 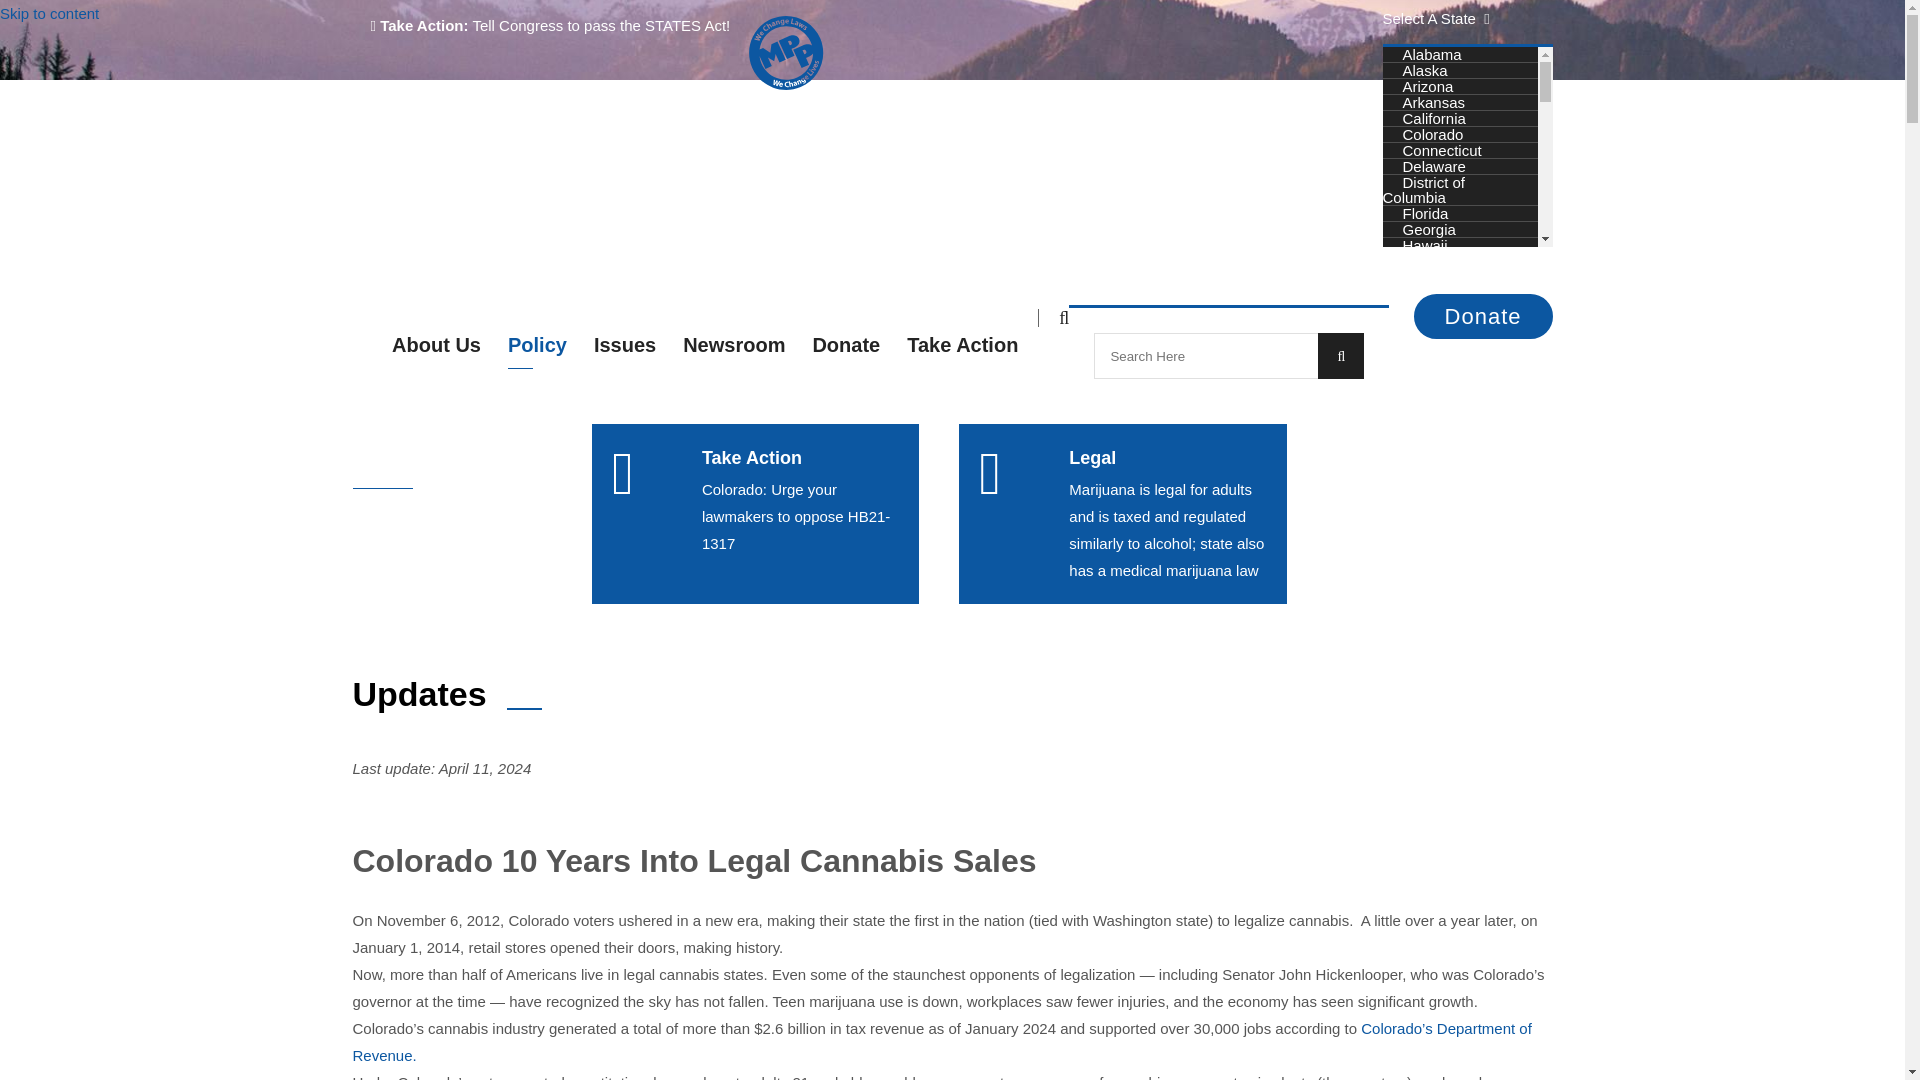 What do you see at coordinates (1420, 261) in the screenshot?
I see `Idaho` at bounding box center [1420, 261].